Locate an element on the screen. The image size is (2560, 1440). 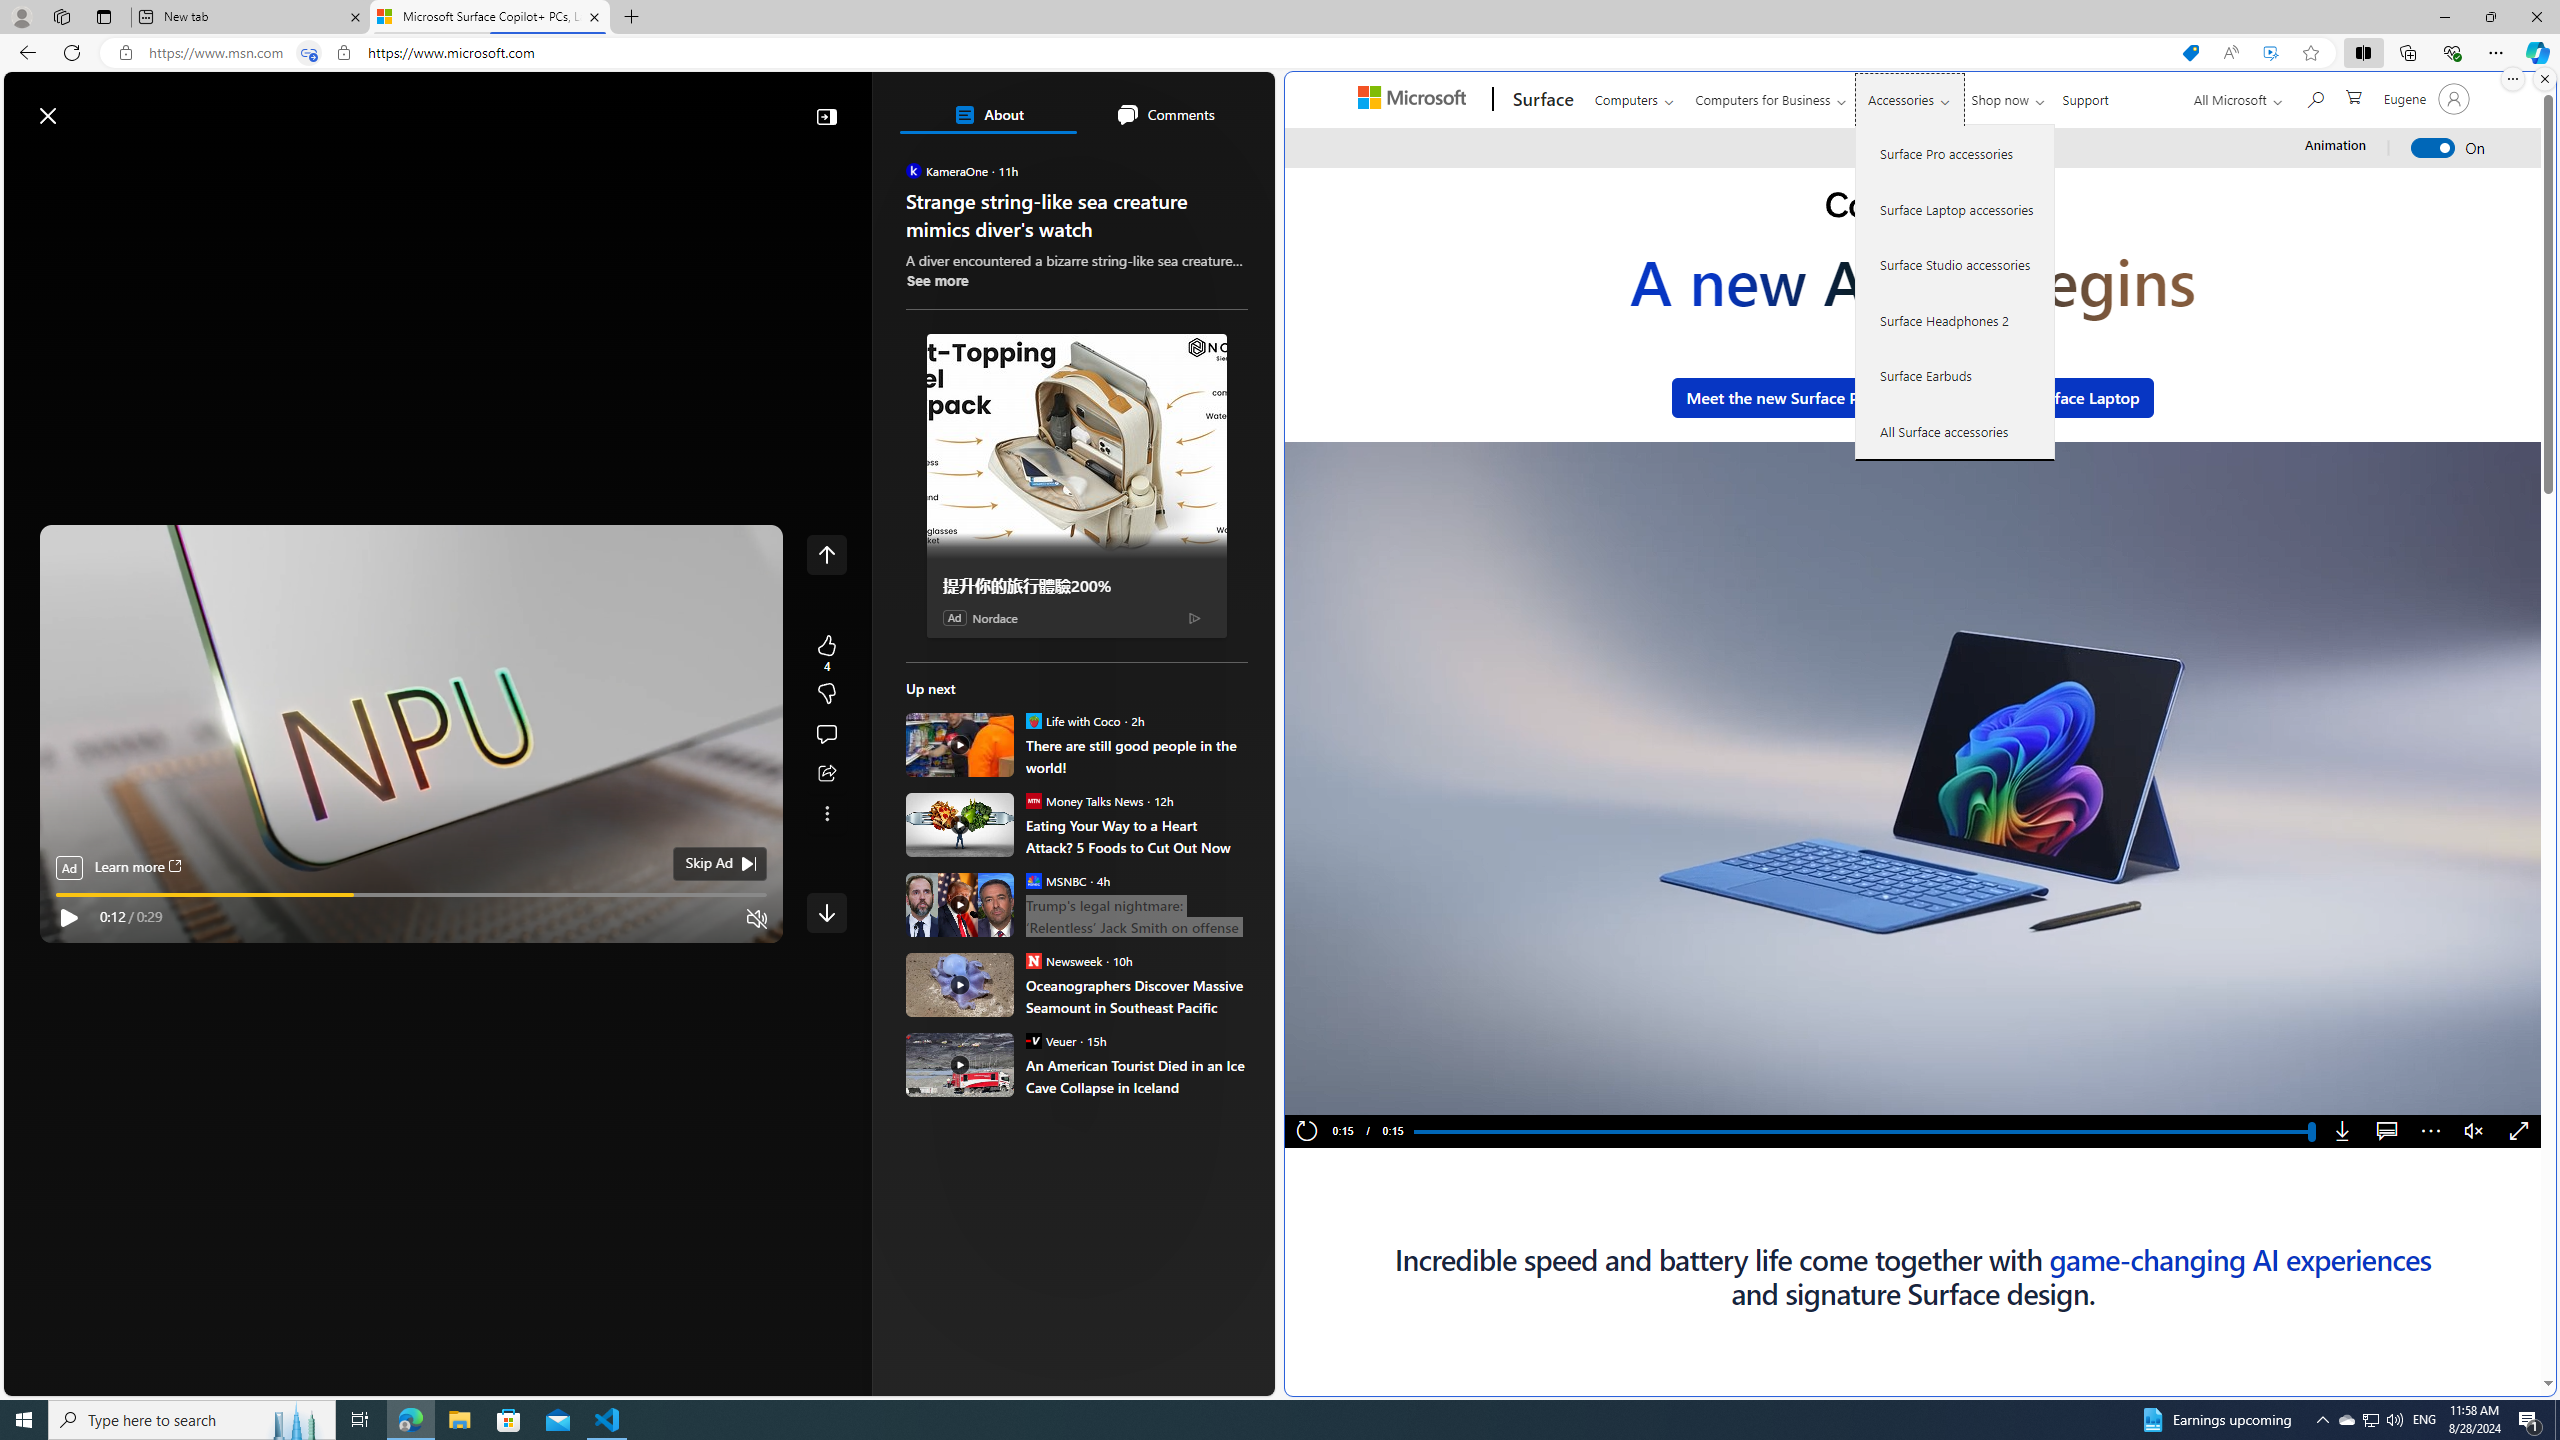
Microsoft is located at coordinates (1415, 100).